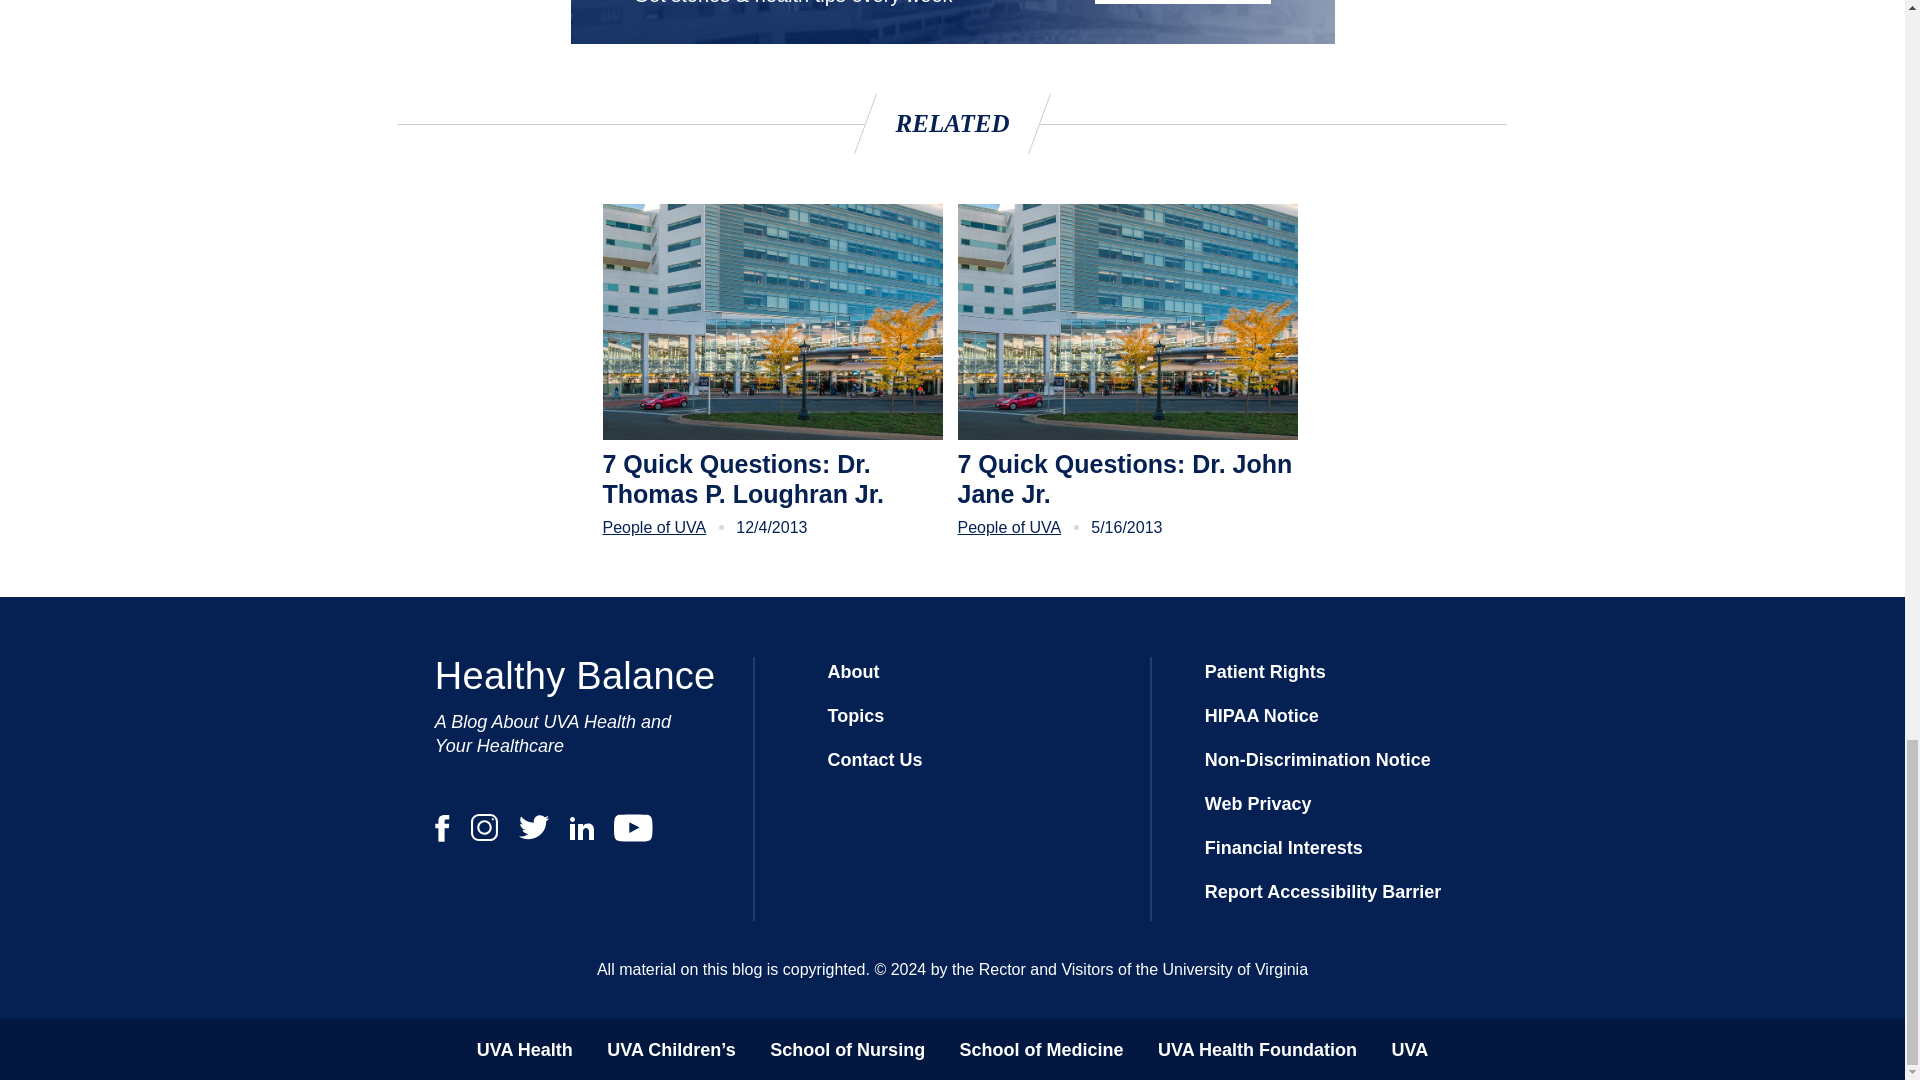 The width and height of the screenshot is (1920, 1080). I want to click on Financial Interests, so click(1284, 848).